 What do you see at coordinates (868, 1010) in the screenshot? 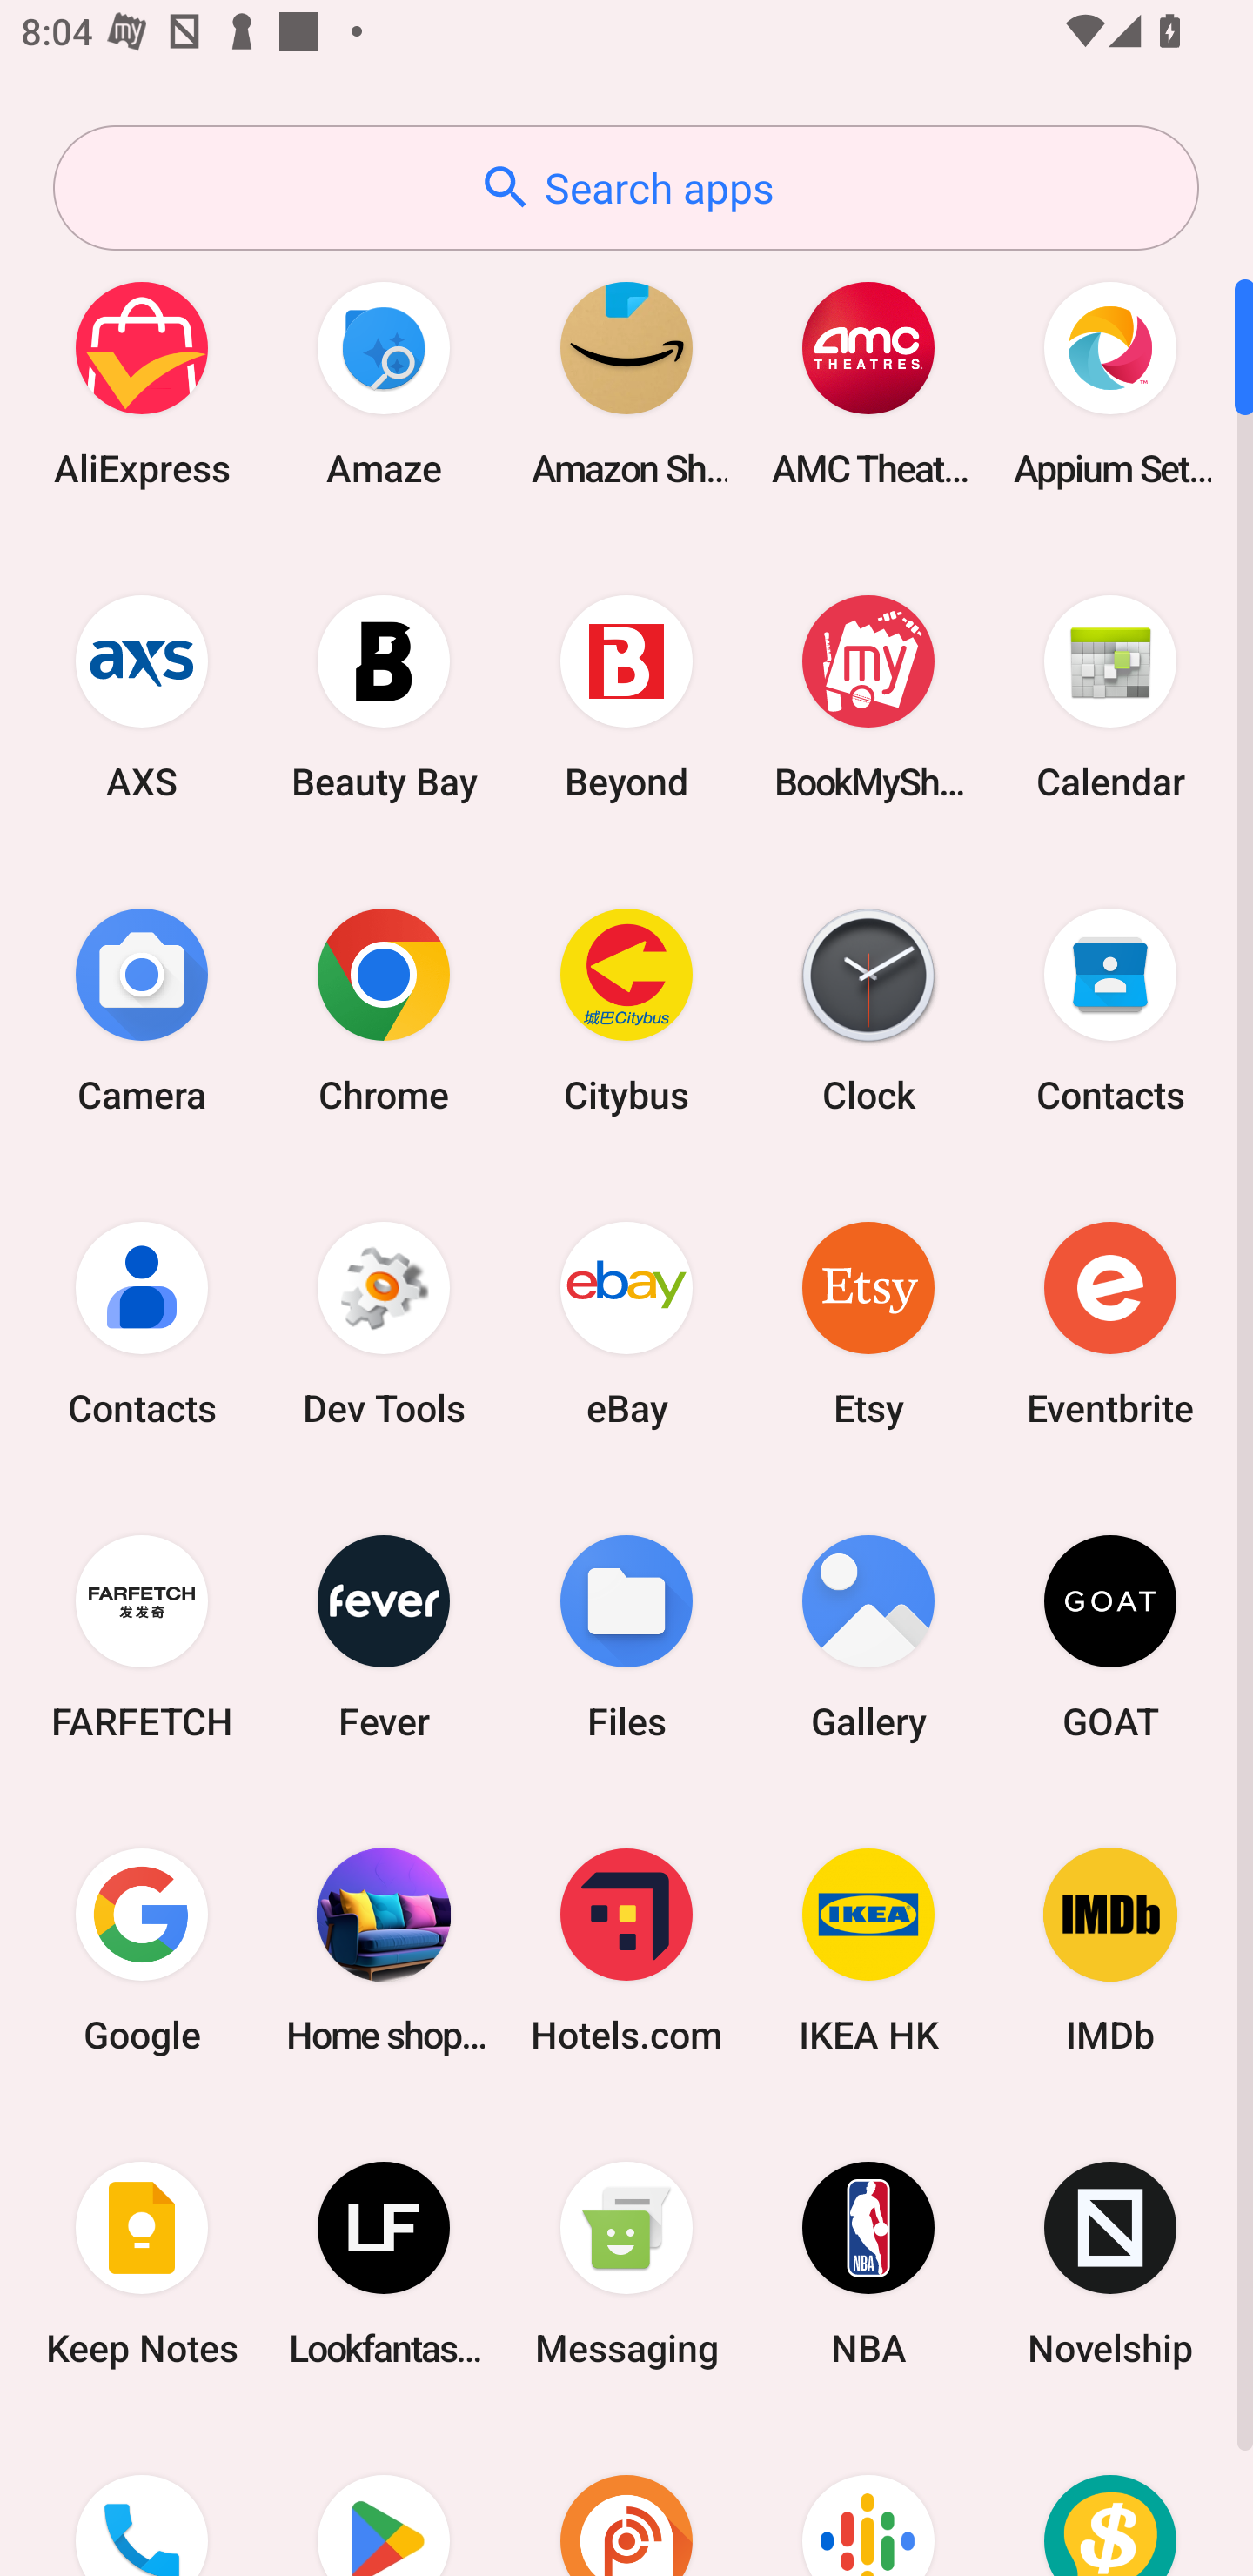
I see `Clock` at bounding box center [868, 1010].